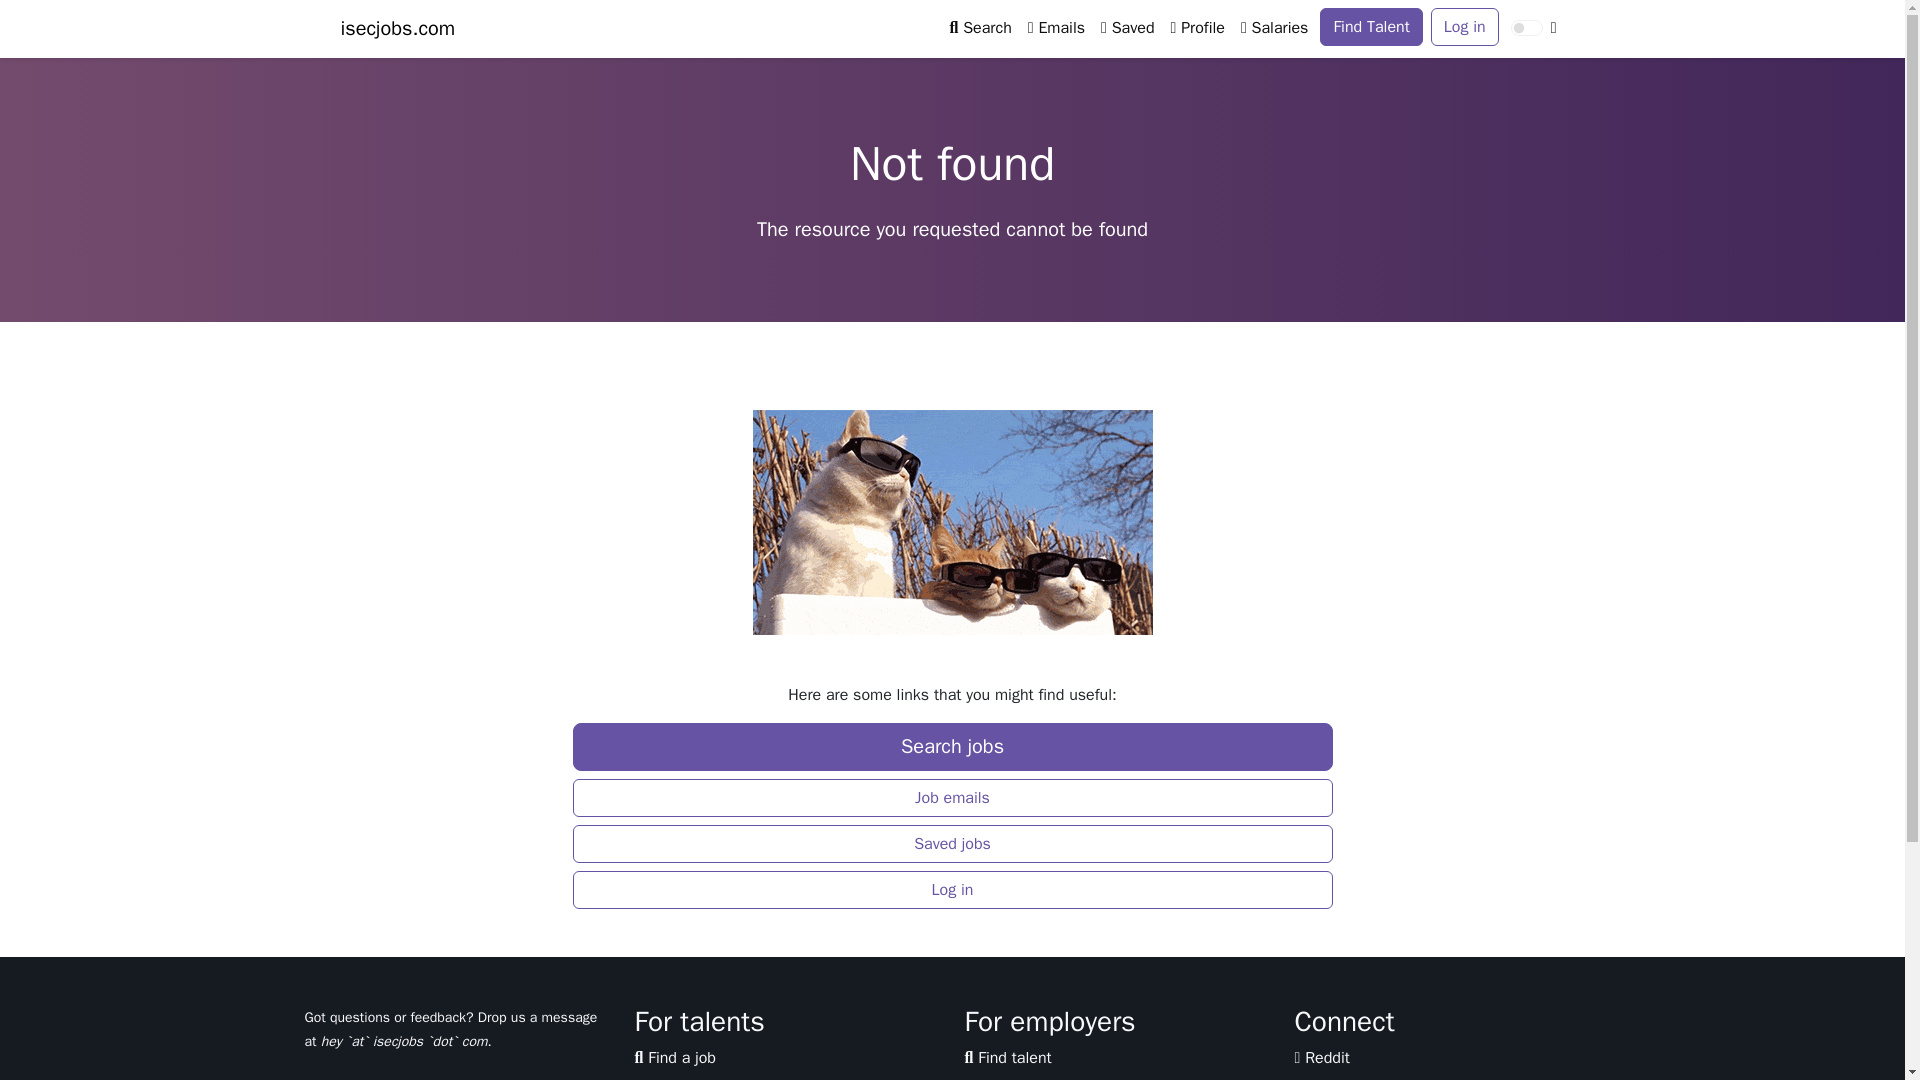  Describe the element at coordinates (674, 1058) in the screenshot. I see `Find a job` at that location.